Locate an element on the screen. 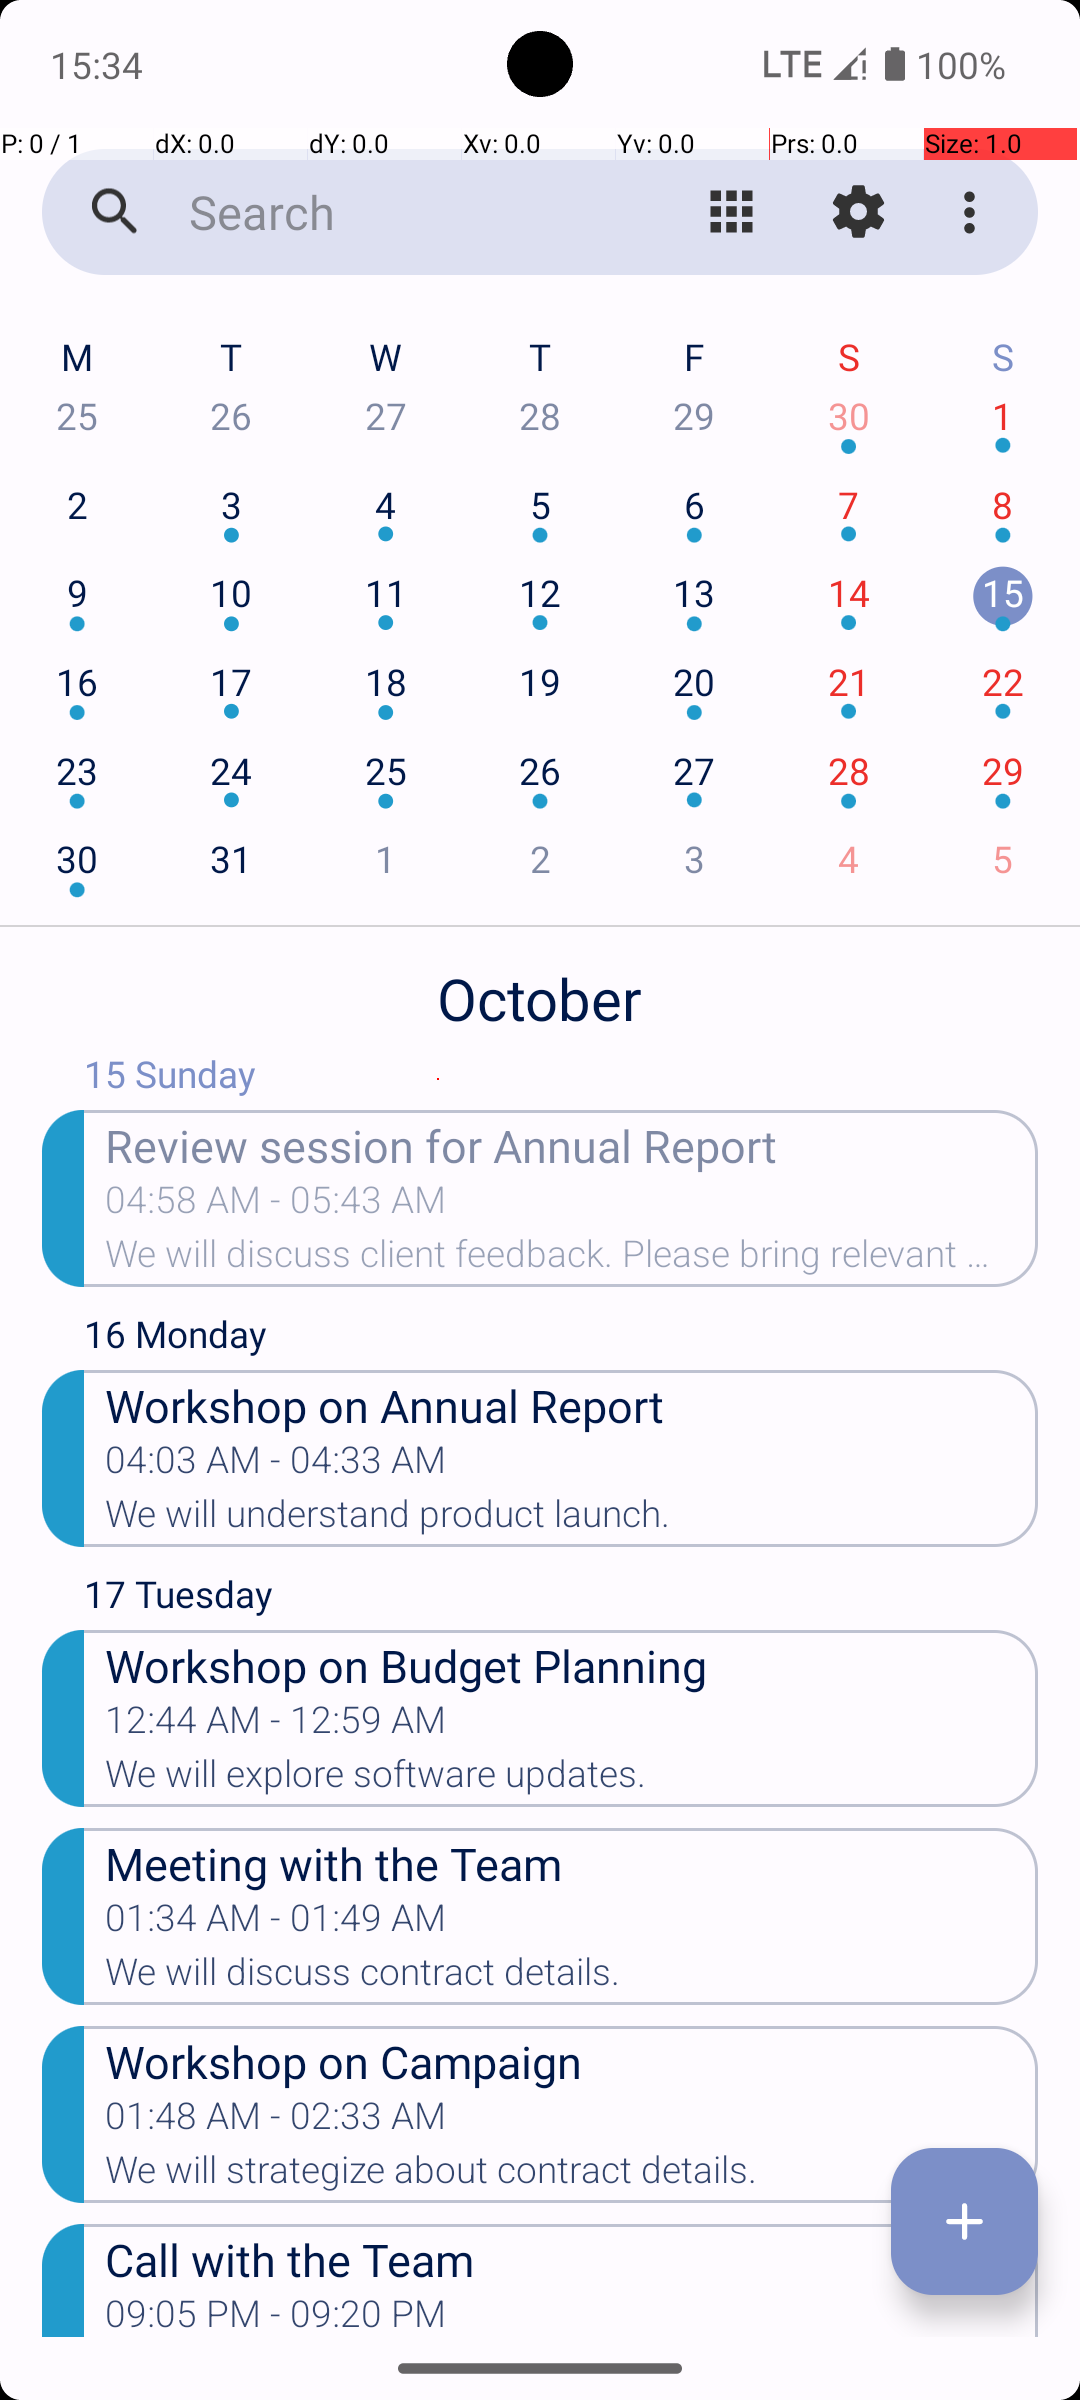  09:05 PM - 09:20 PM is located at coordinates (276, 2315).